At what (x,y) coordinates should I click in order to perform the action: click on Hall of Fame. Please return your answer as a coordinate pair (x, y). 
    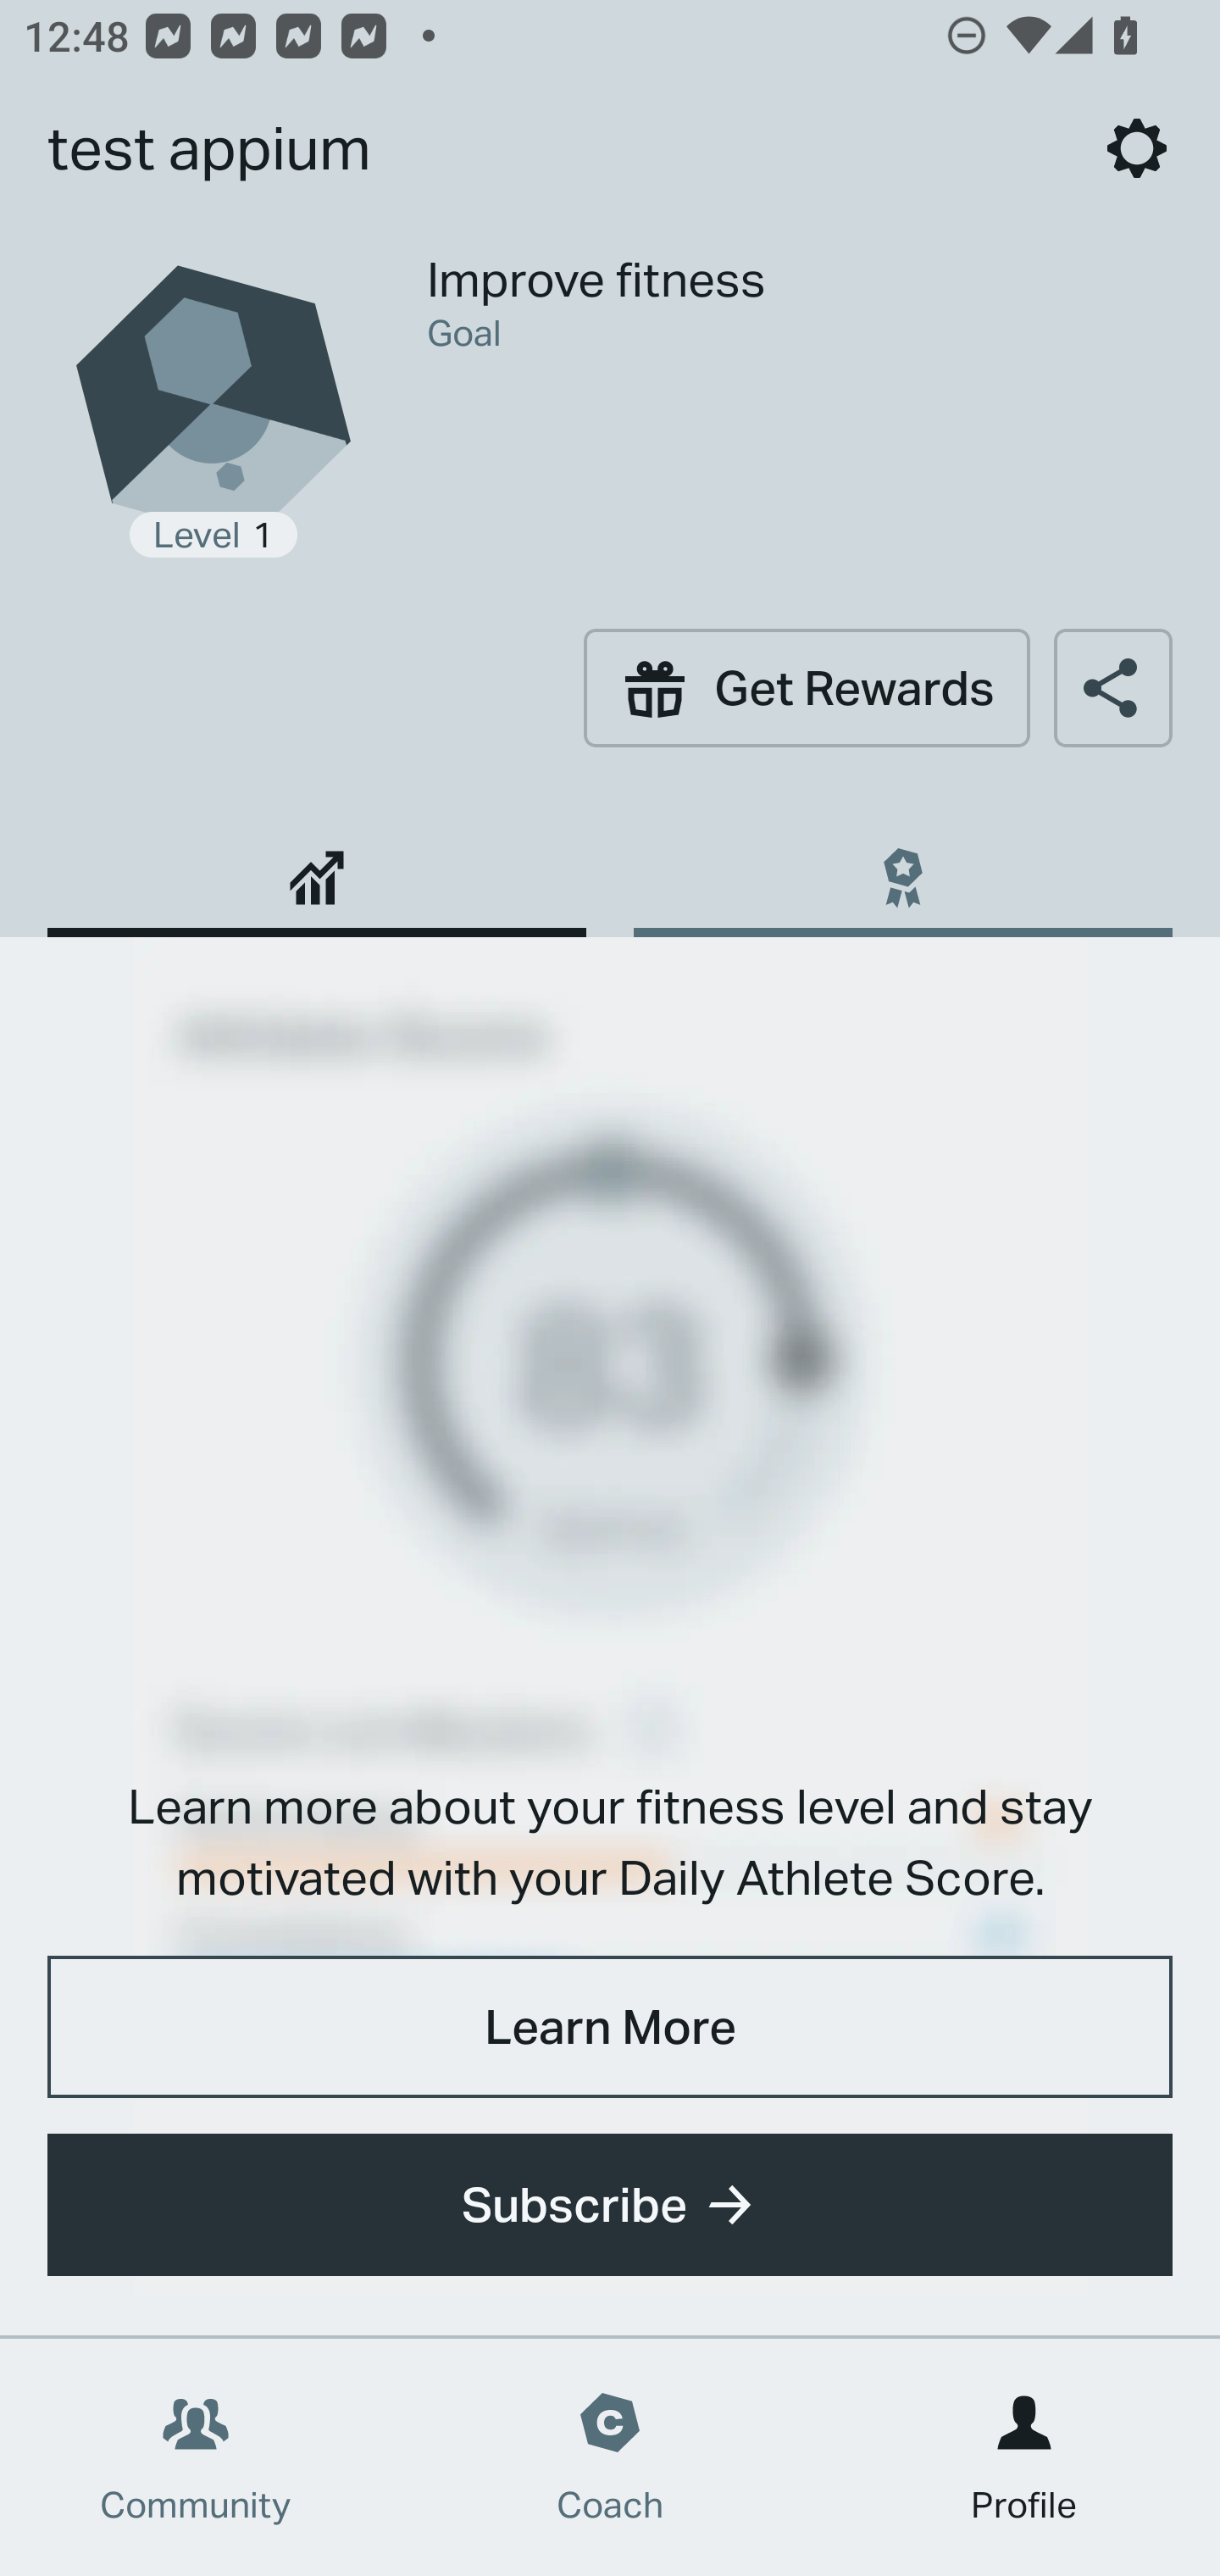
    Looking at the image, I should click on (902, 866).